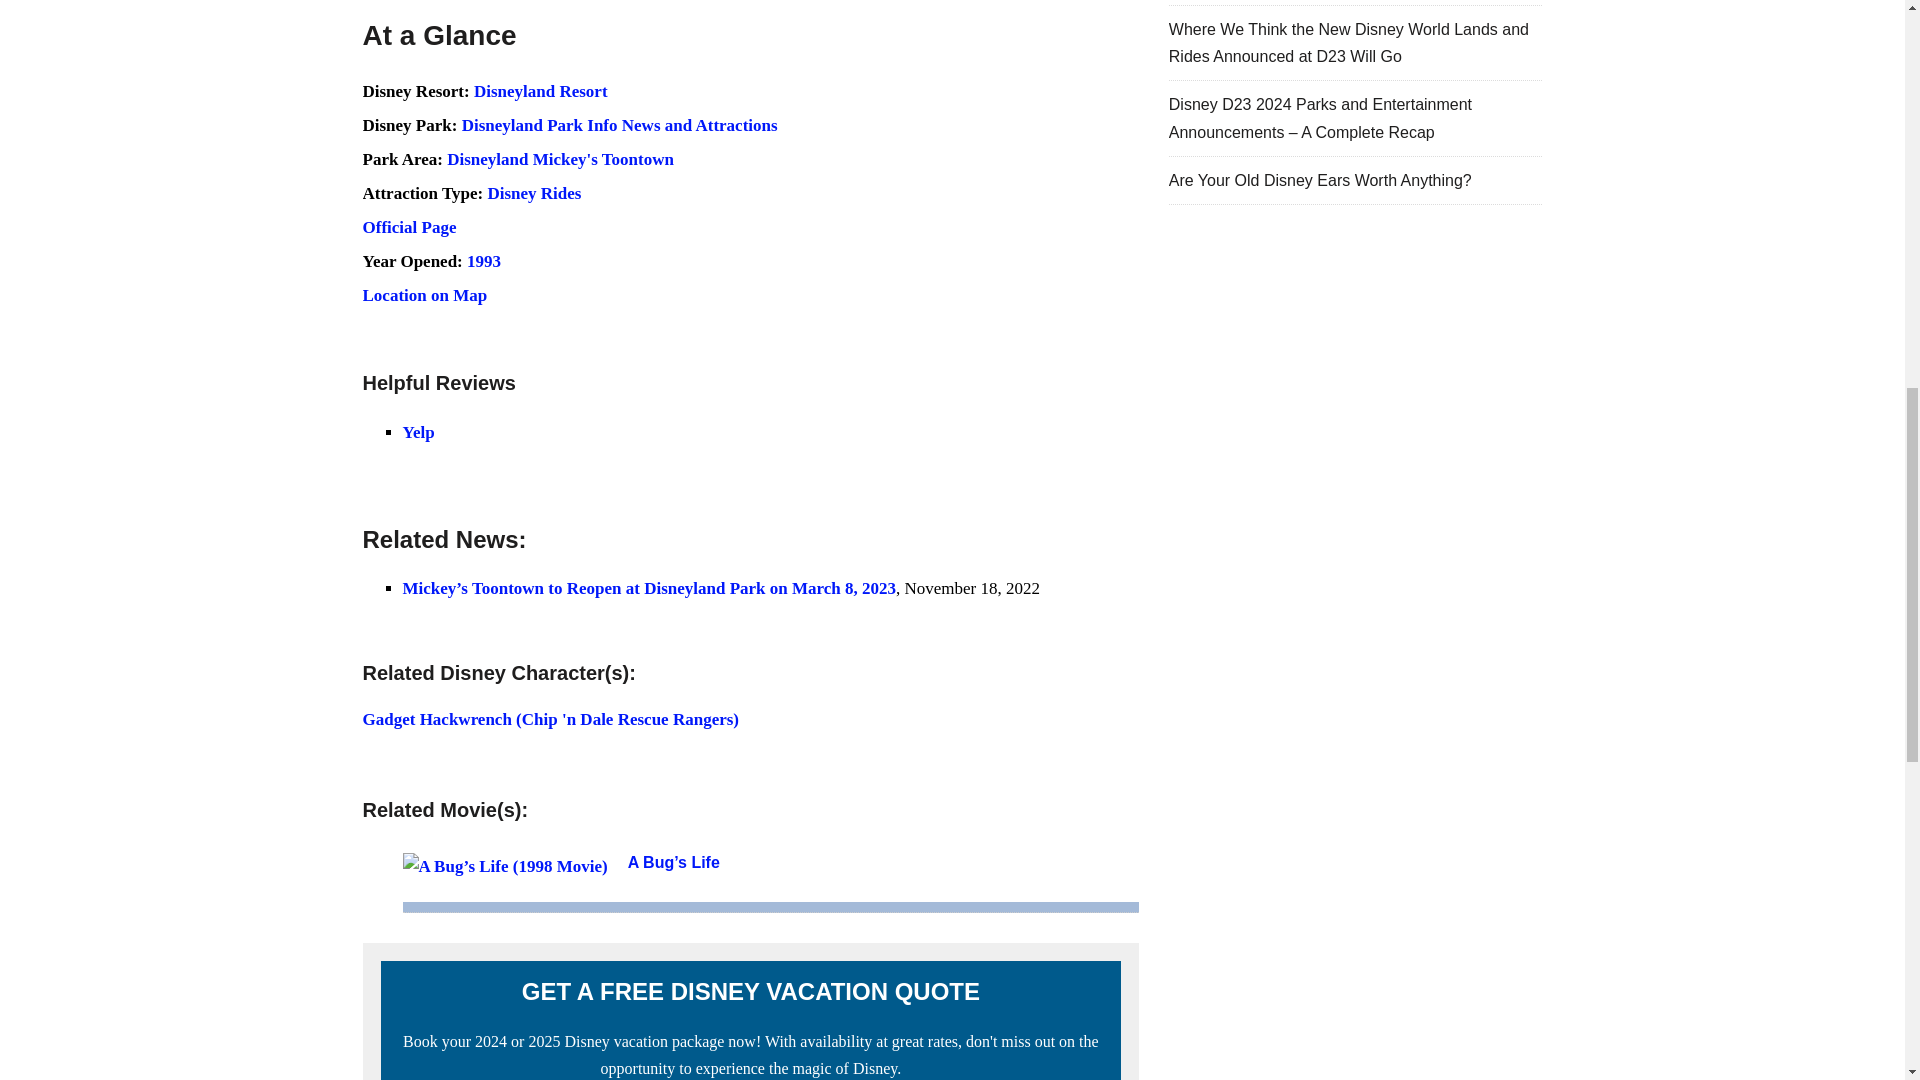 The width and height of the screenshot is (1920, 1080). I want to click on Location on Map, so click(424, 295).